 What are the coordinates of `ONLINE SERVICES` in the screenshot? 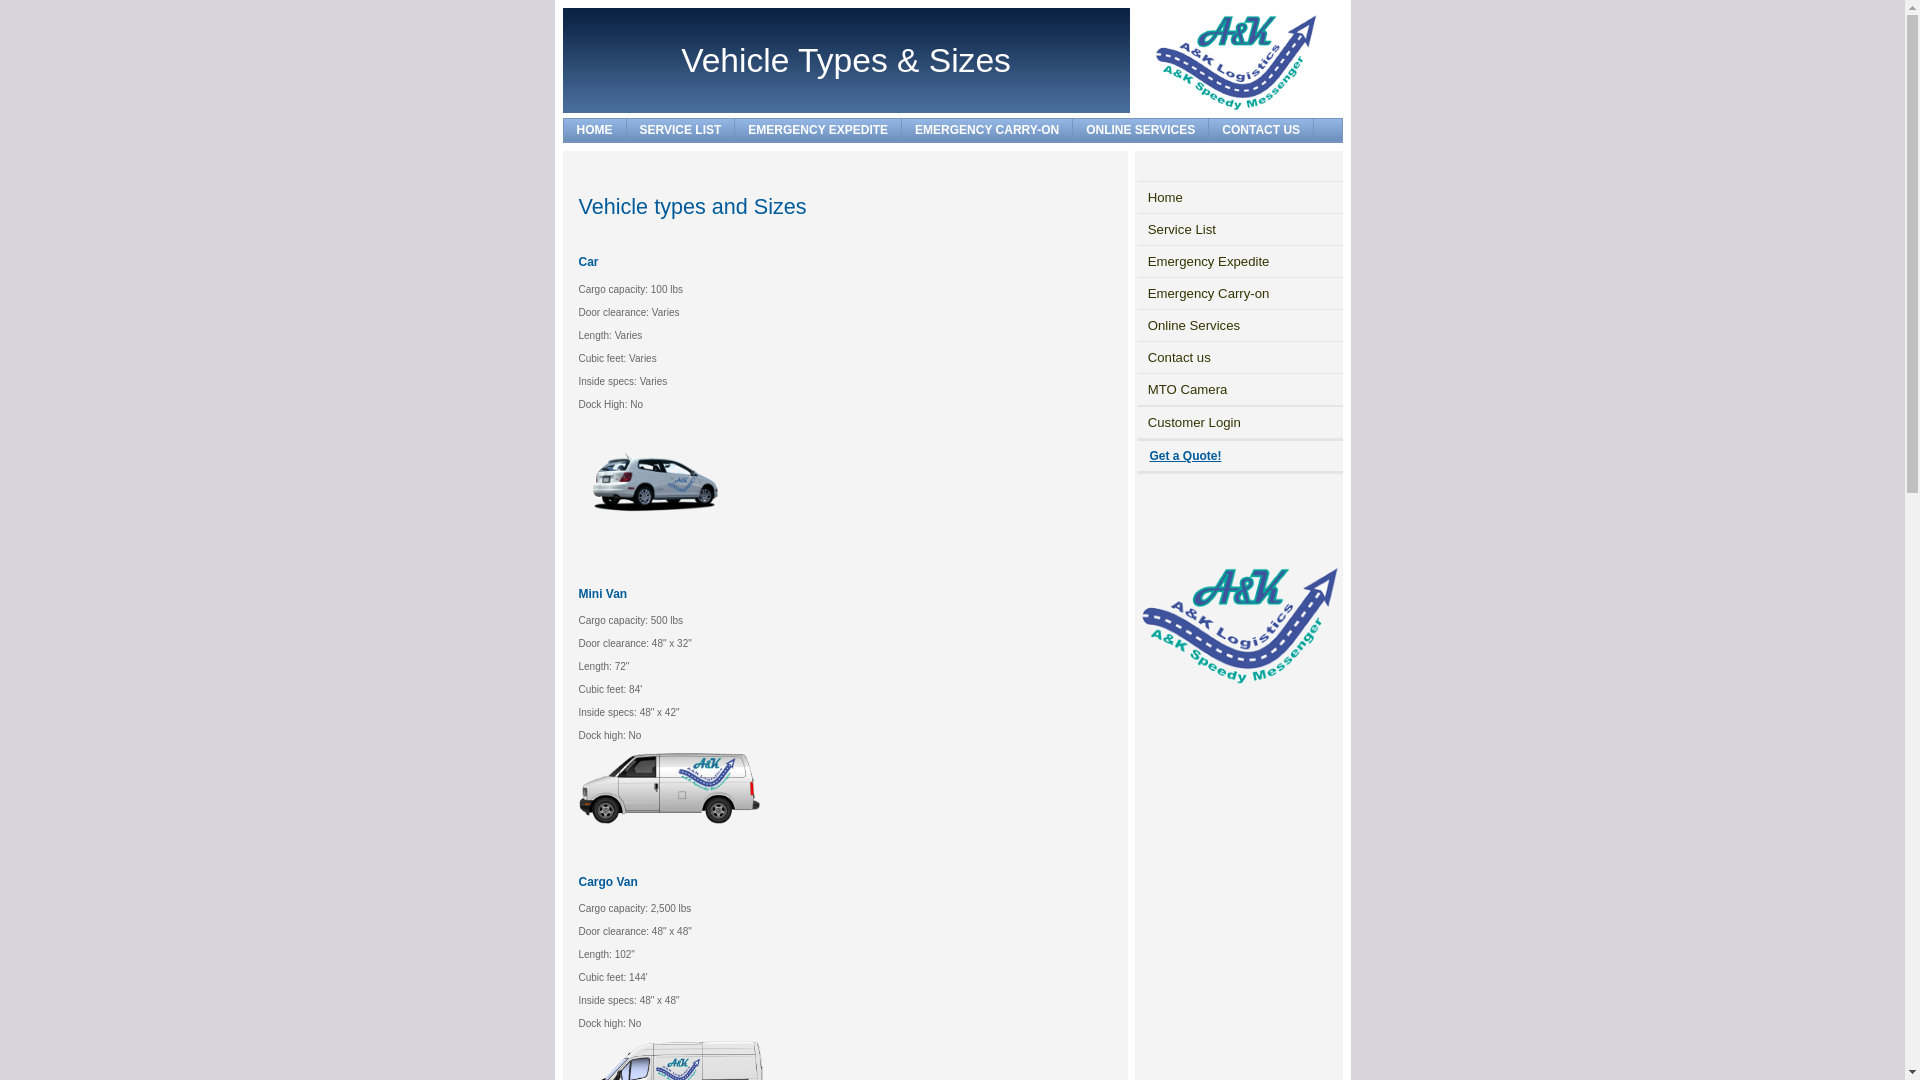 It's located at (1141, 130).